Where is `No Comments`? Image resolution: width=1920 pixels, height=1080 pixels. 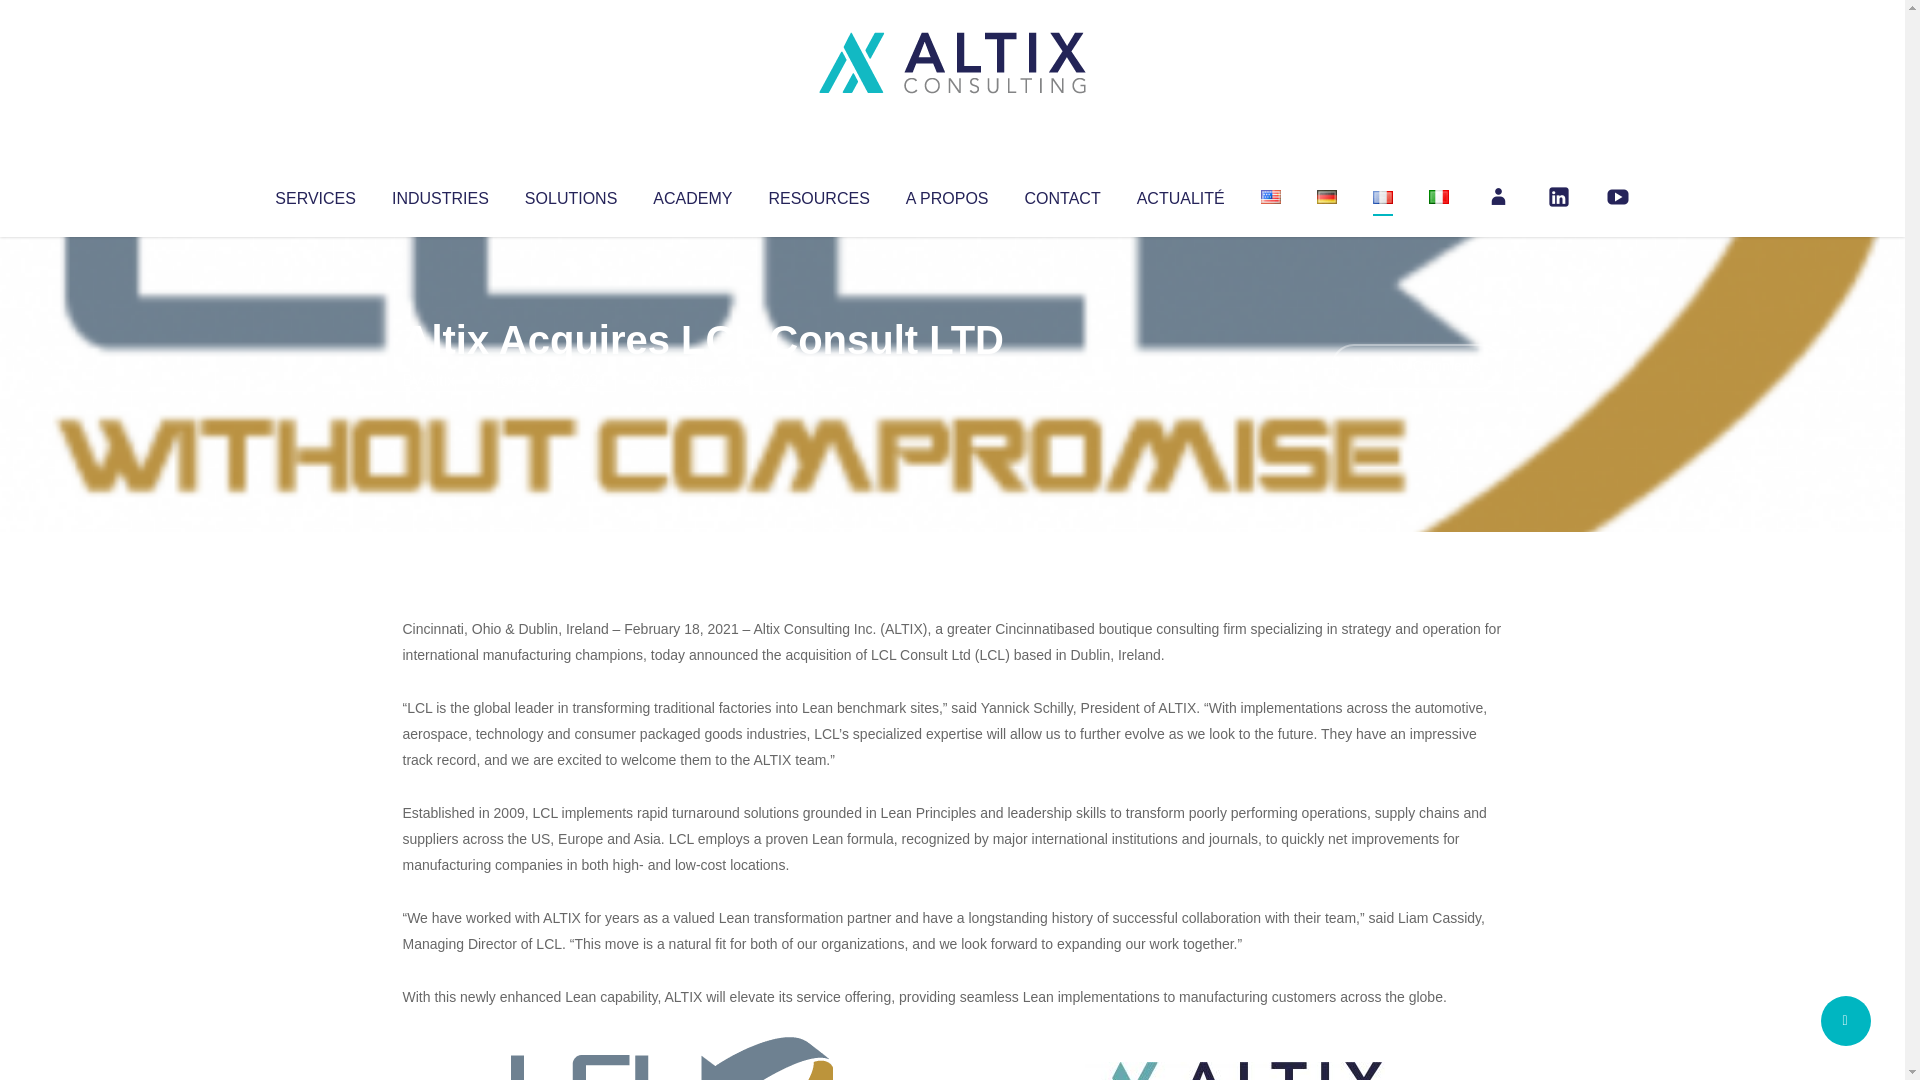
No Comments is located at coordinates (1416, 366).